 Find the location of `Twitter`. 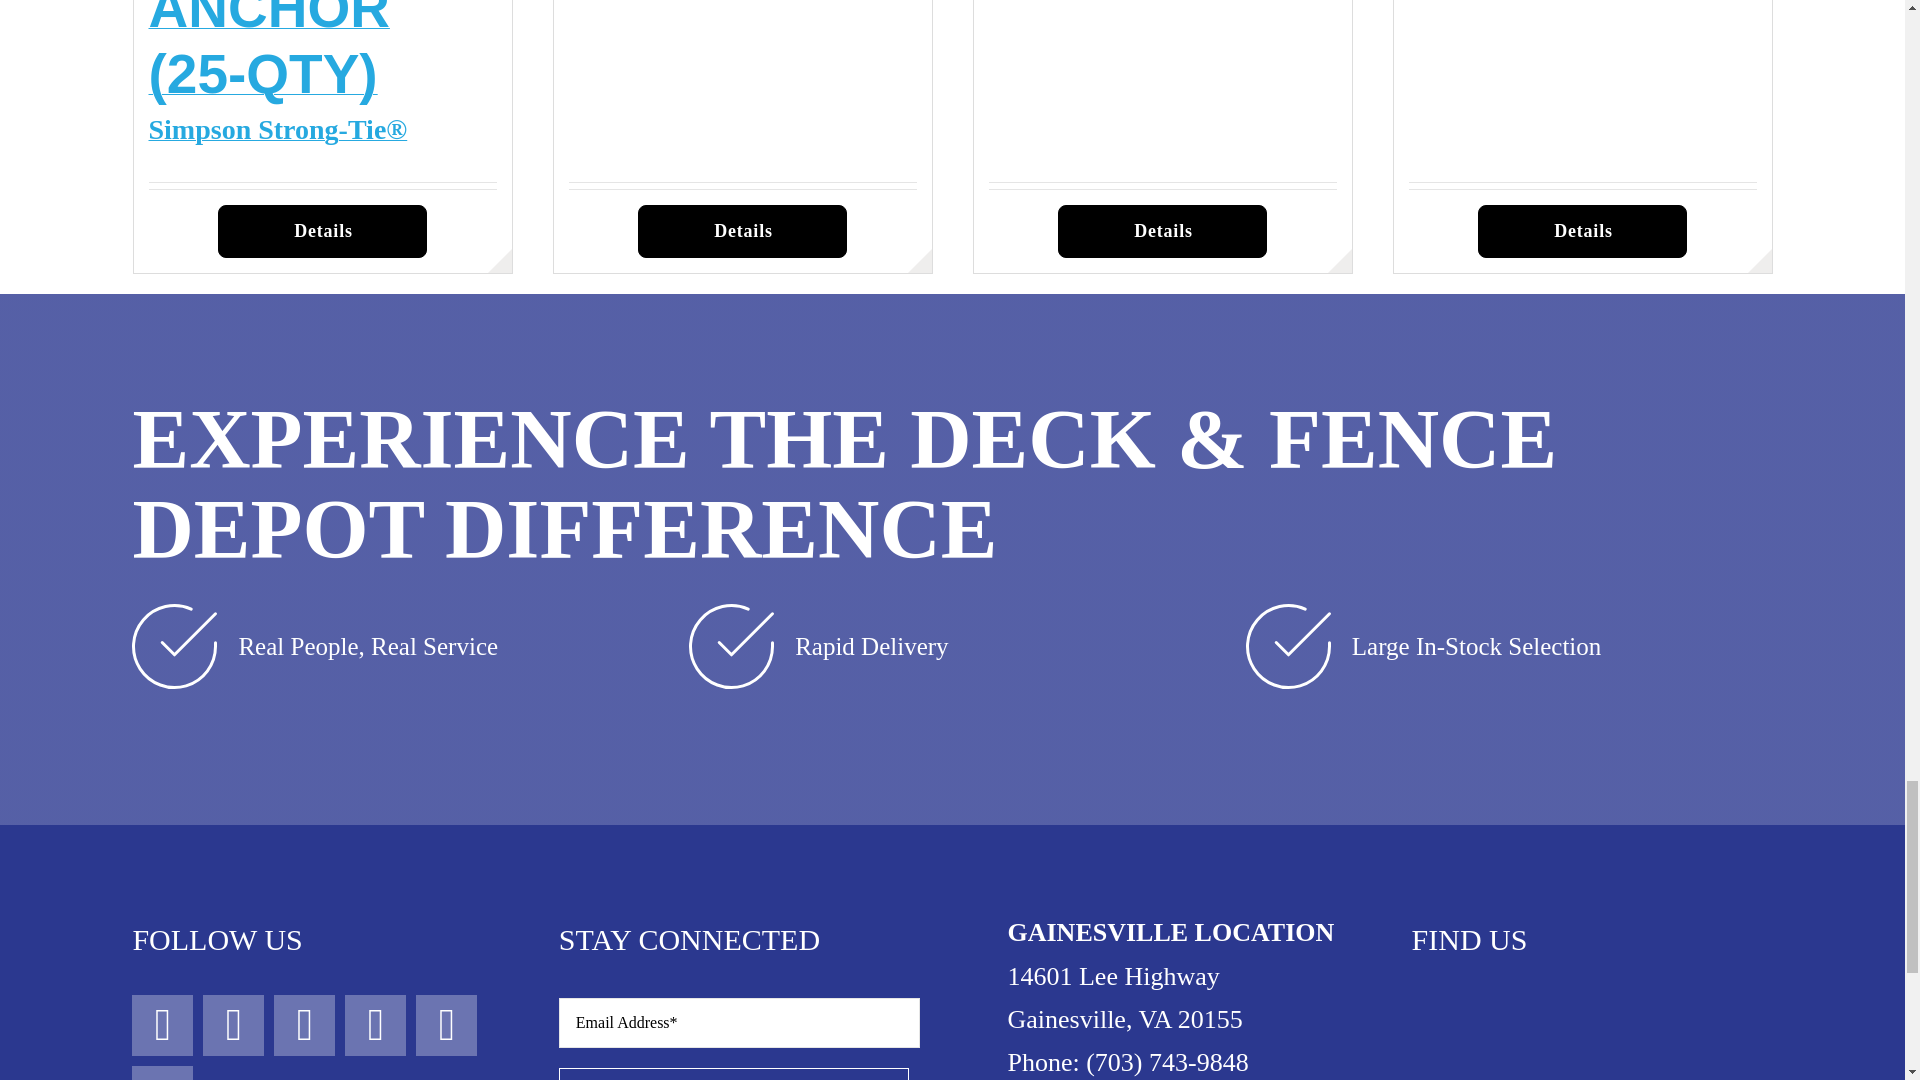

Twitter is located at coordinates (304, 1025).